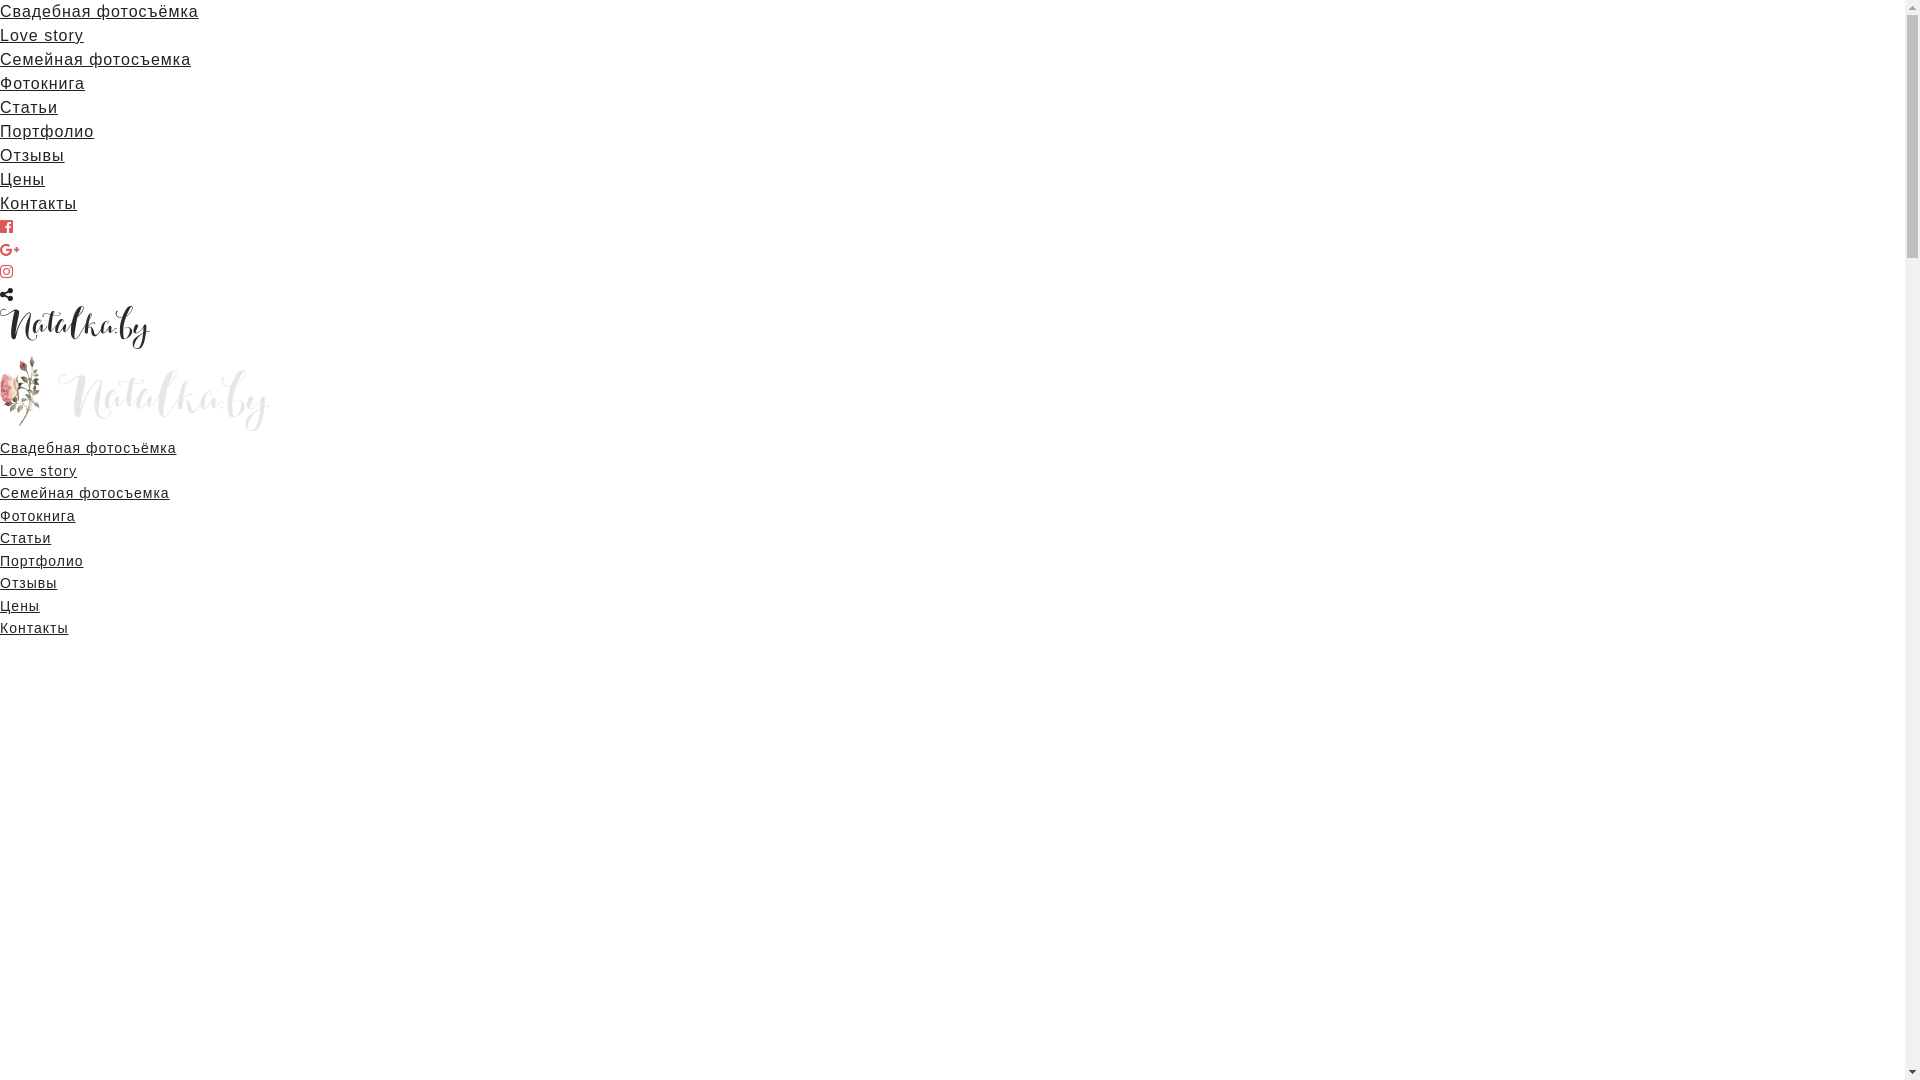 The image size is (1920, 1080). Describe the element at coordinates (38, 470) in the screenshot. I see `Love story` at that location.